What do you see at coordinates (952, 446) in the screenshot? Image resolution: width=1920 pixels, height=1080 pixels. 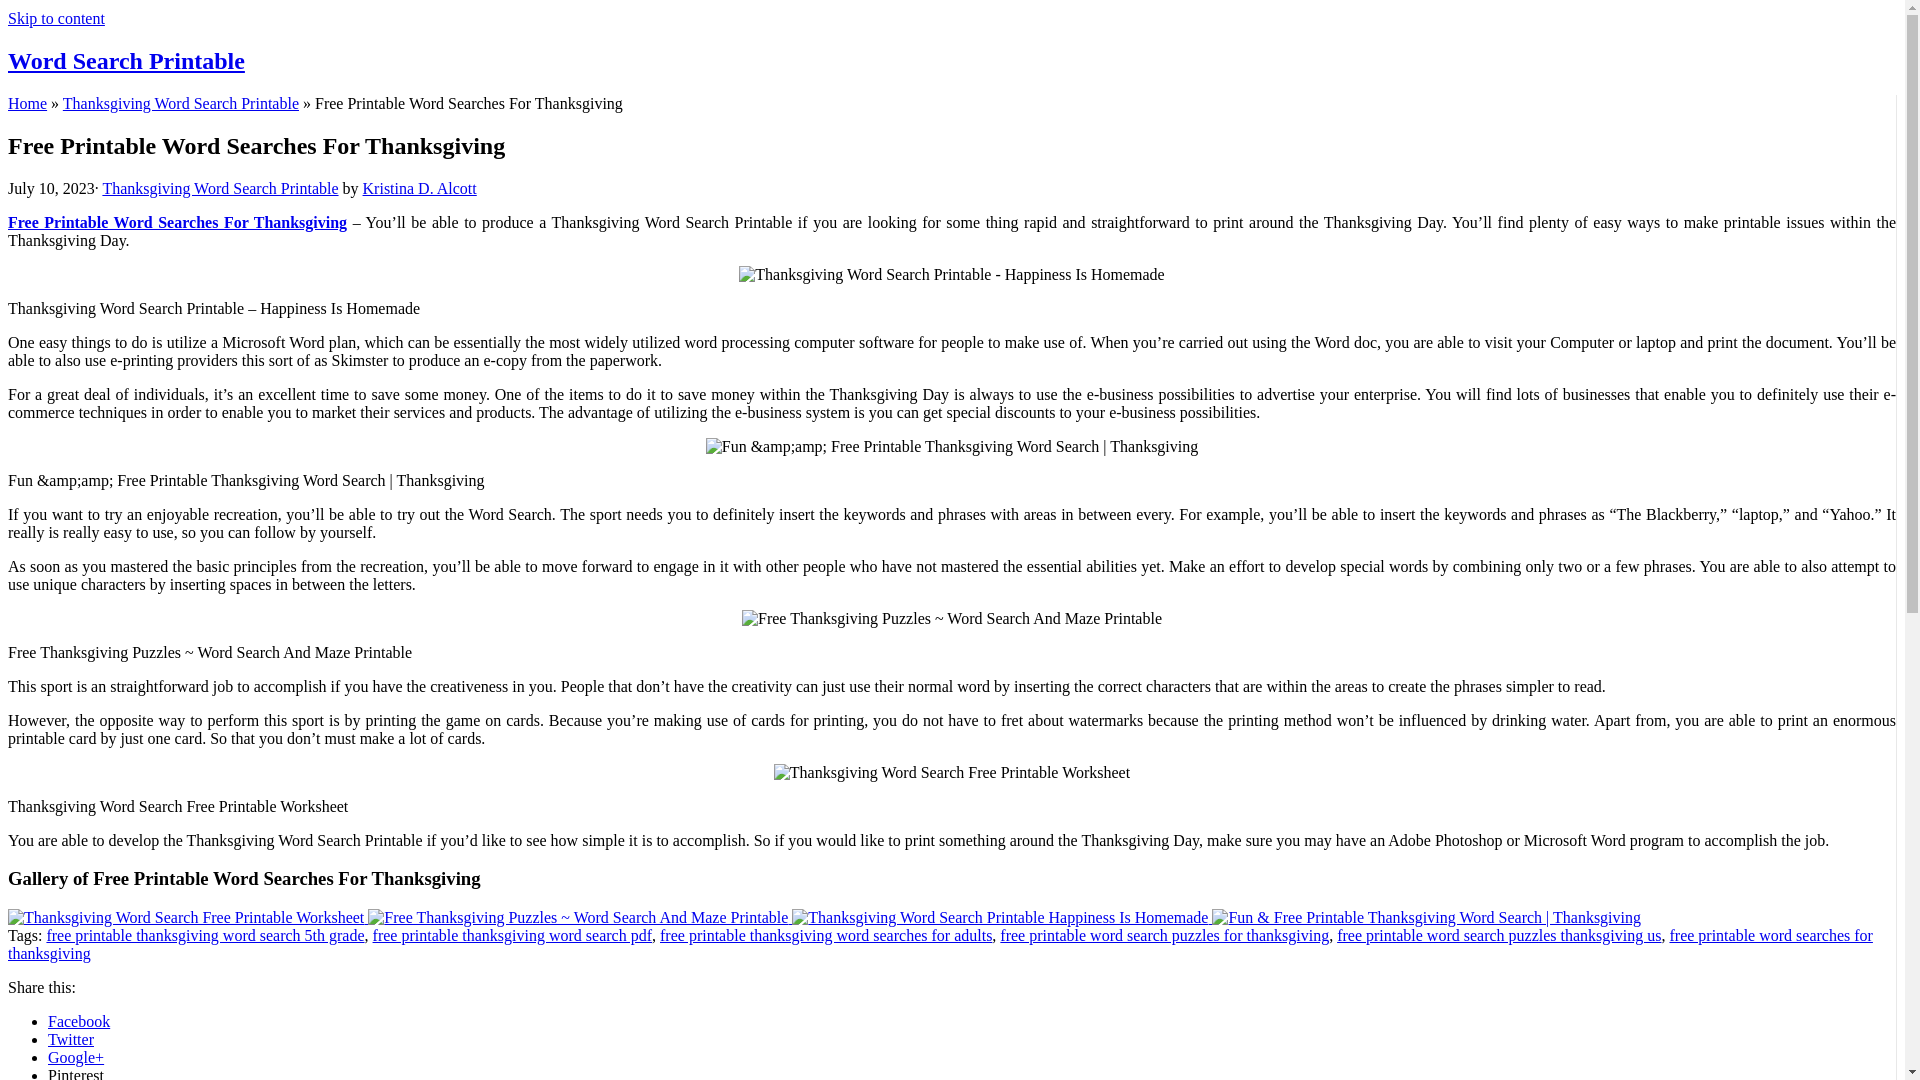 I see `fun free printable thanksgiving word search thanksgiving 3` at bounding box center [952, 446].